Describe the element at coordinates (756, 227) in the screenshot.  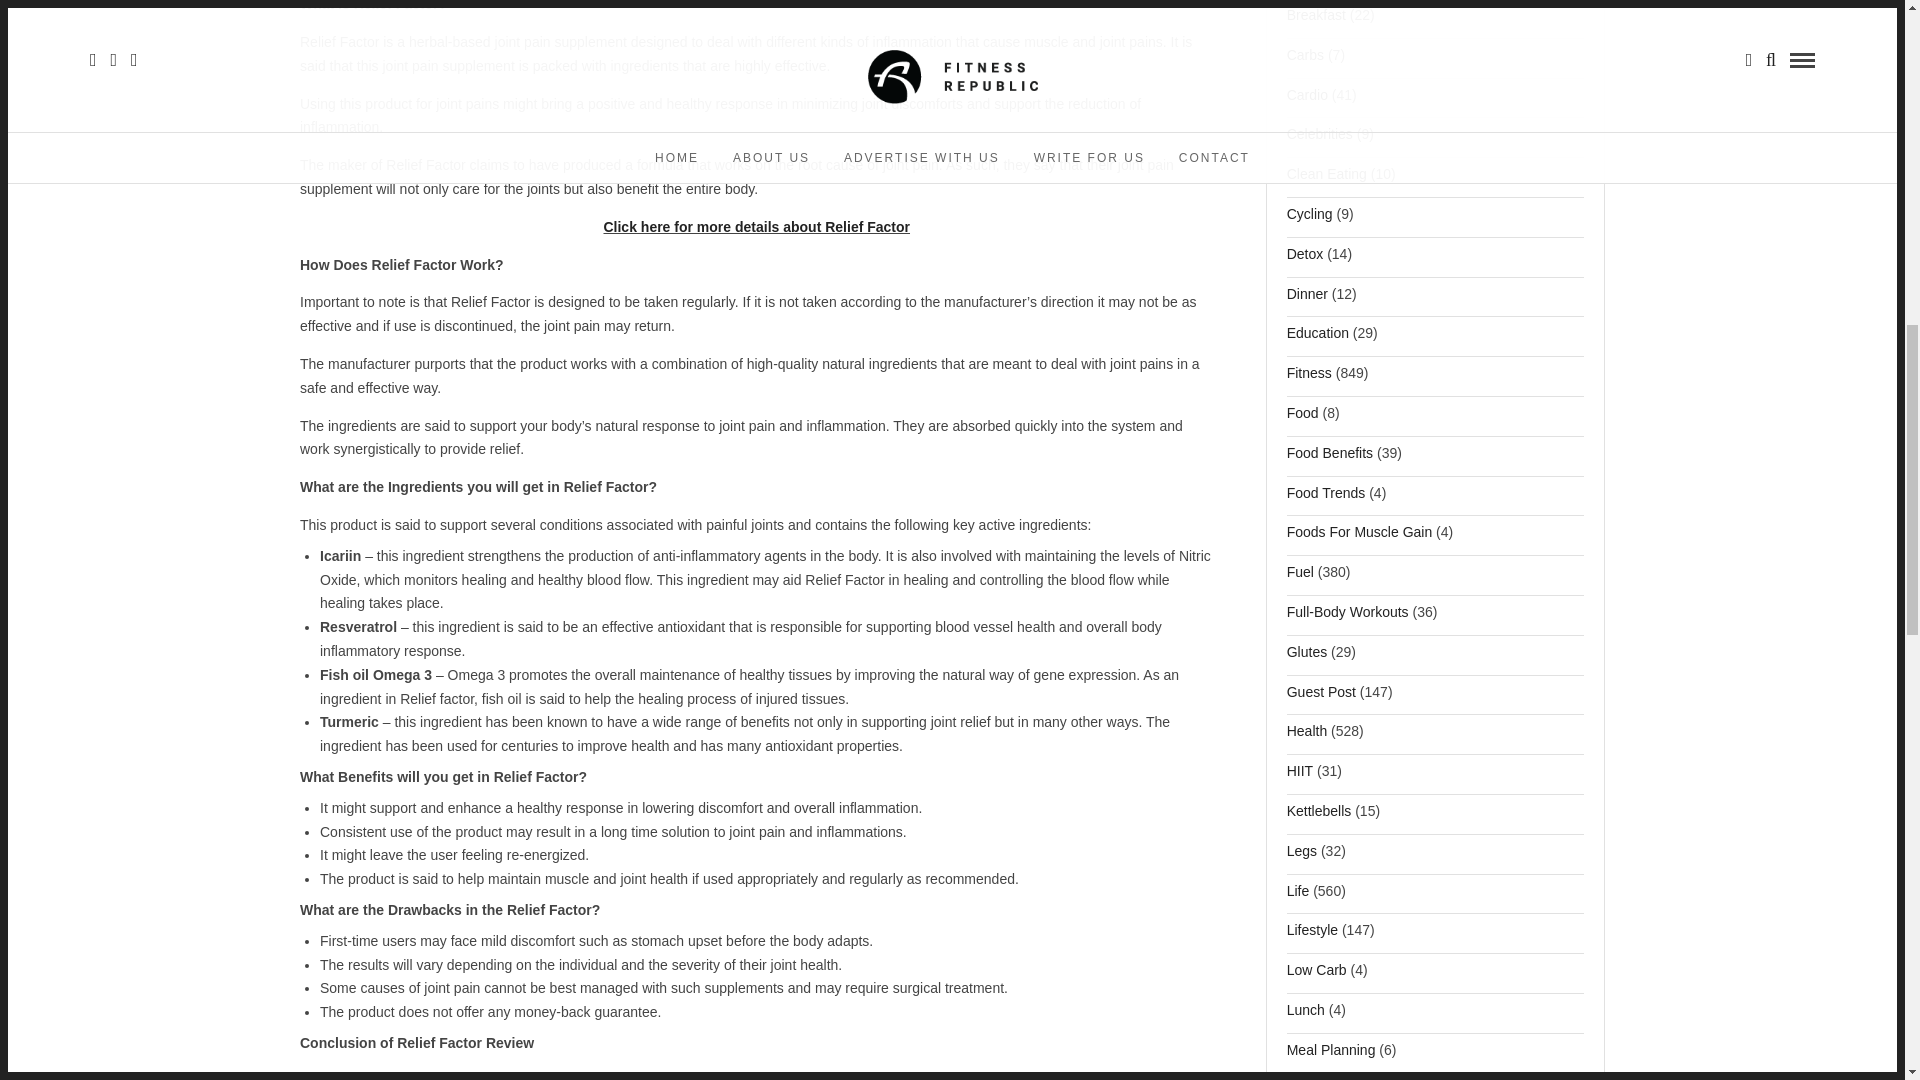
I see `Click here for more details about Relief Factor` at that location.